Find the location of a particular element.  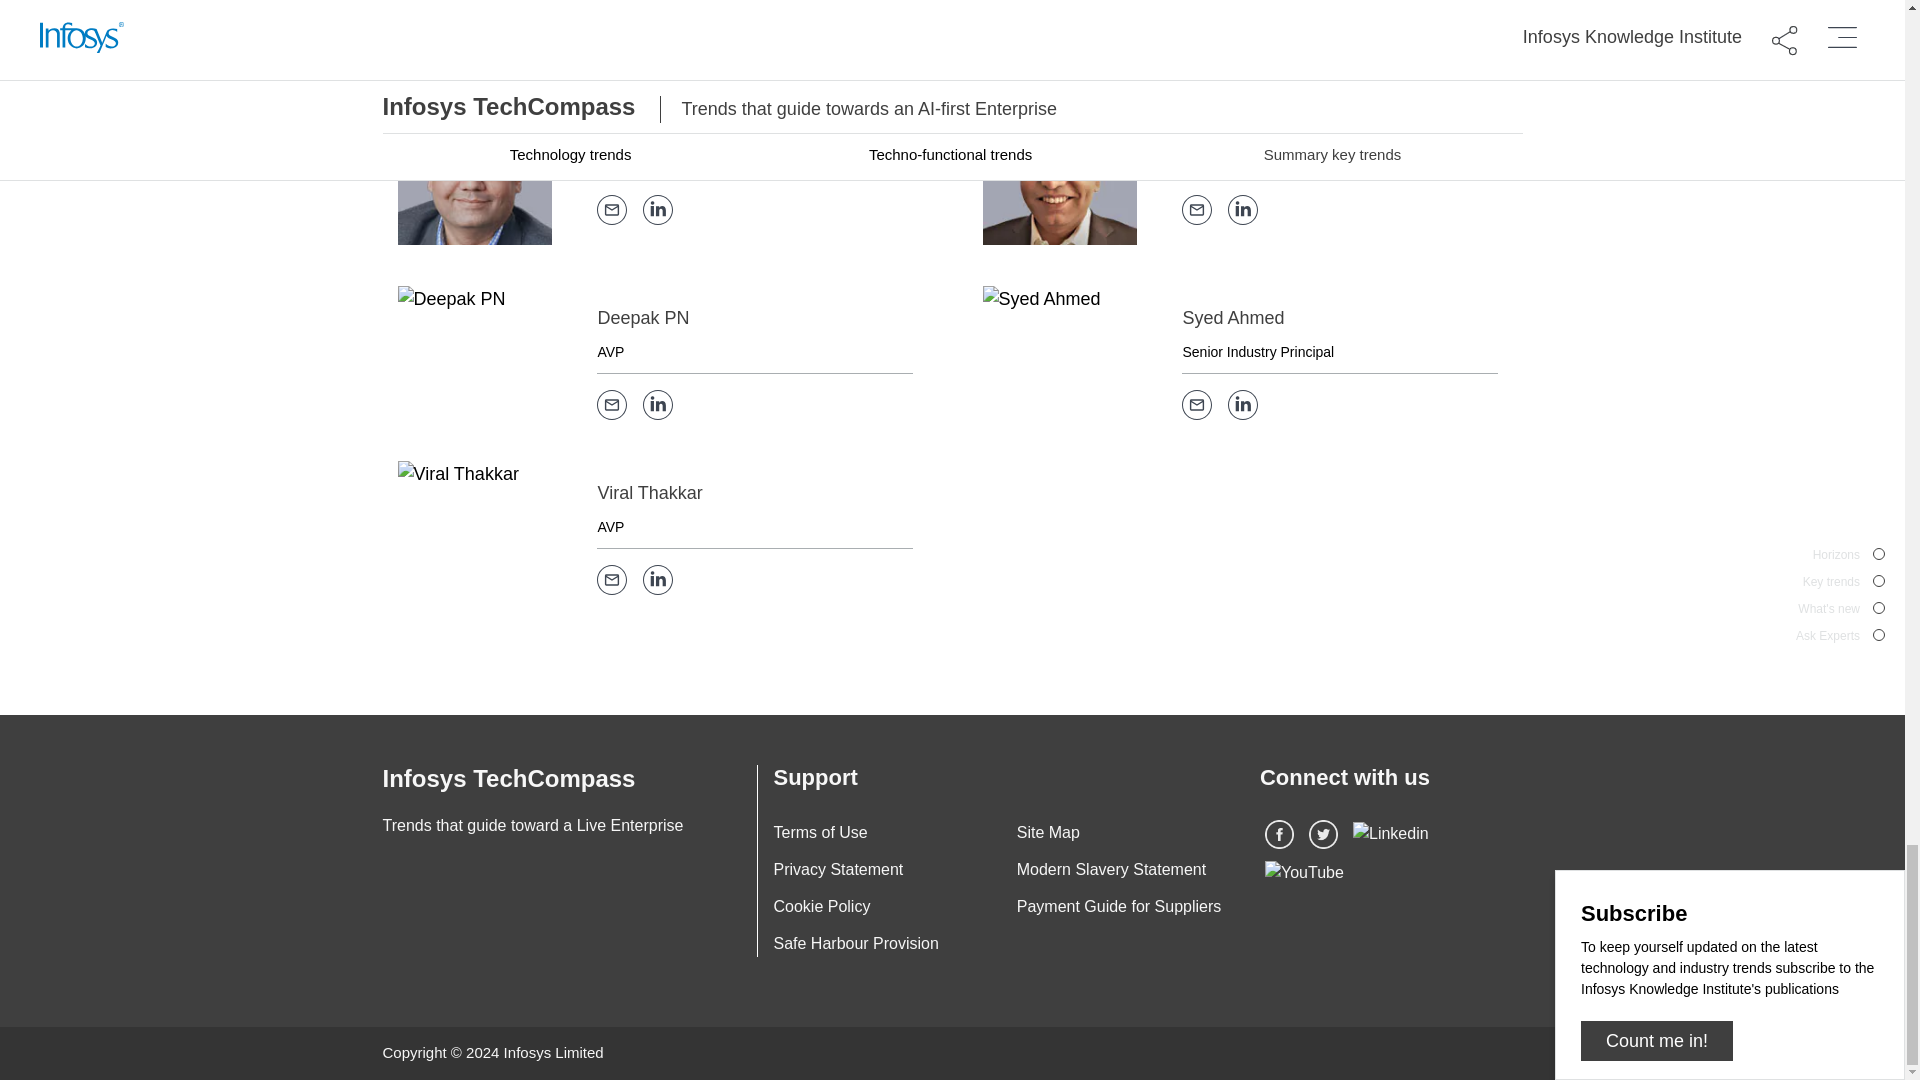

Modern Slavery Statement is located at coordinates (1111, 869).